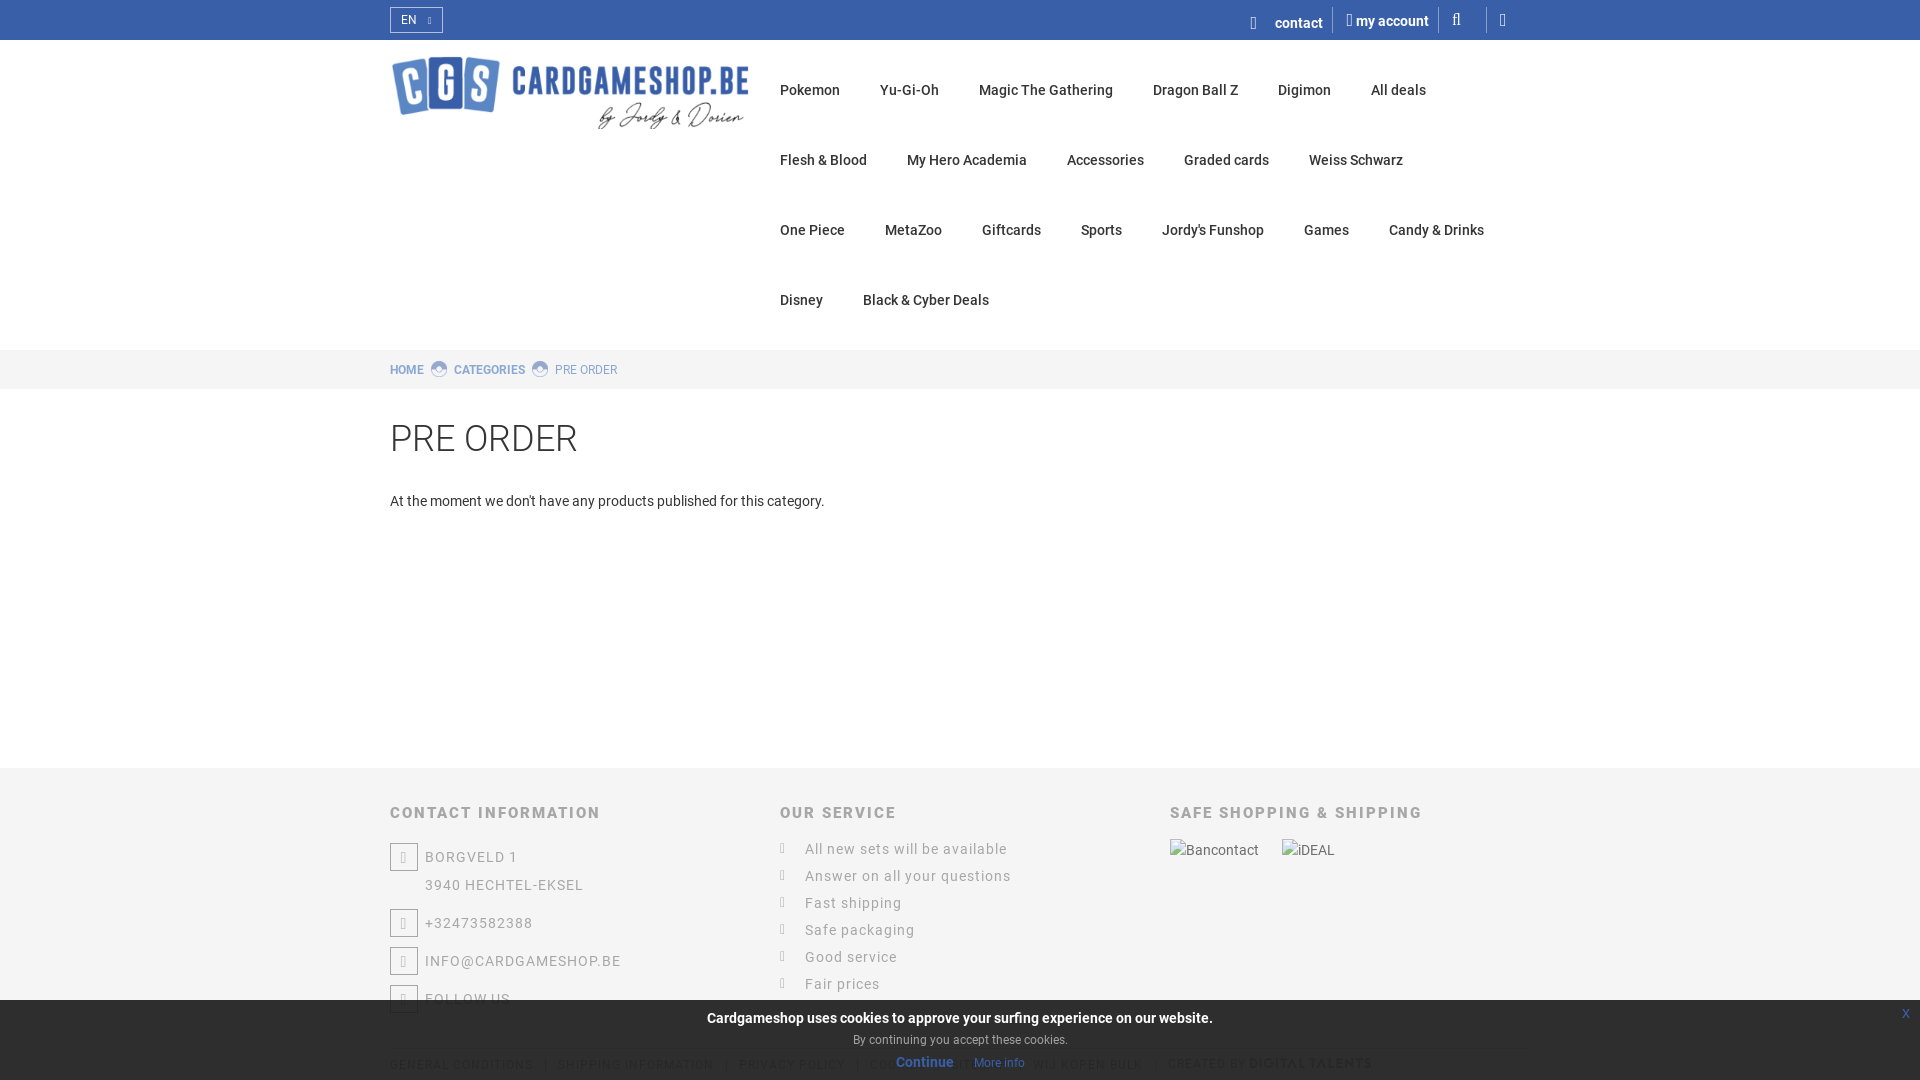 The width and height of the screenshot is (1920, 1080). I want to click on Games, so click(1326, 230).